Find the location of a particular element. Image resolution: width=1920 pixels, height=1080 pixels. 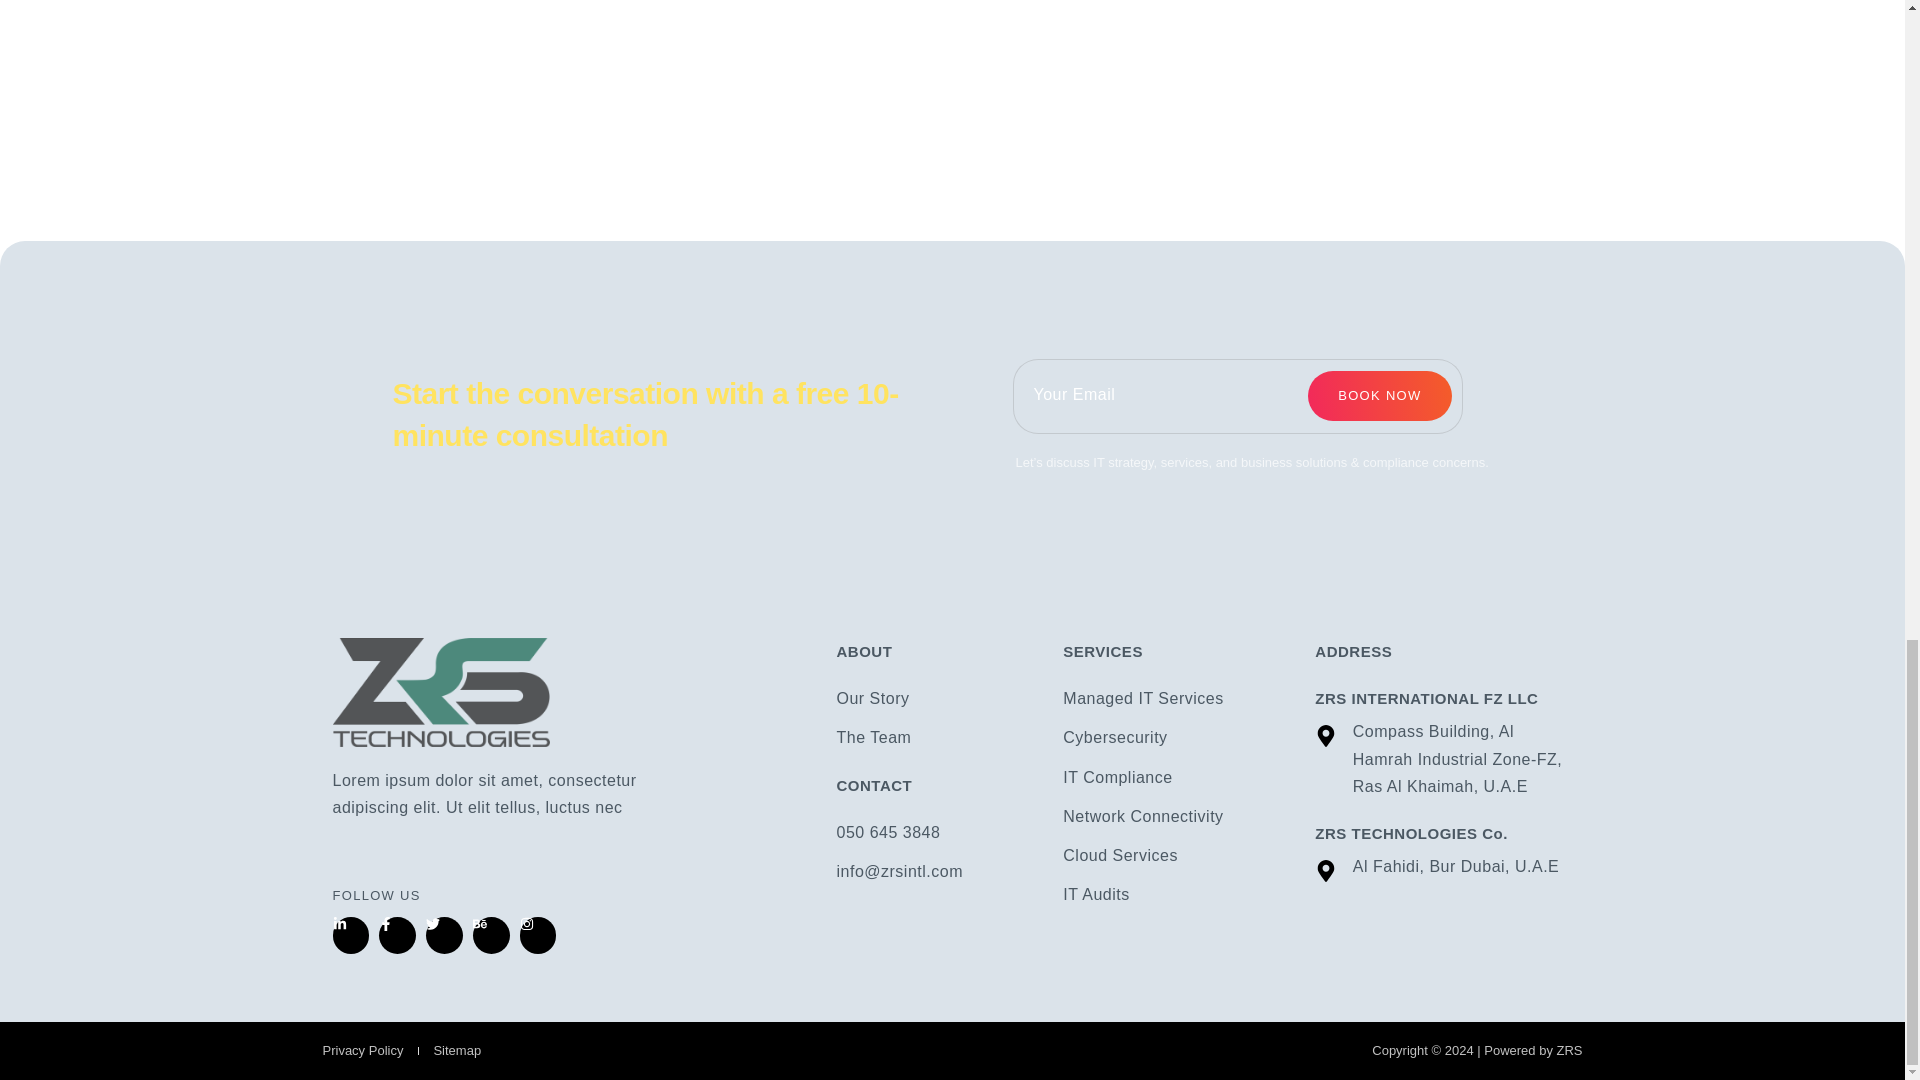

Cloud Services is located at coordinates (1178, 856).